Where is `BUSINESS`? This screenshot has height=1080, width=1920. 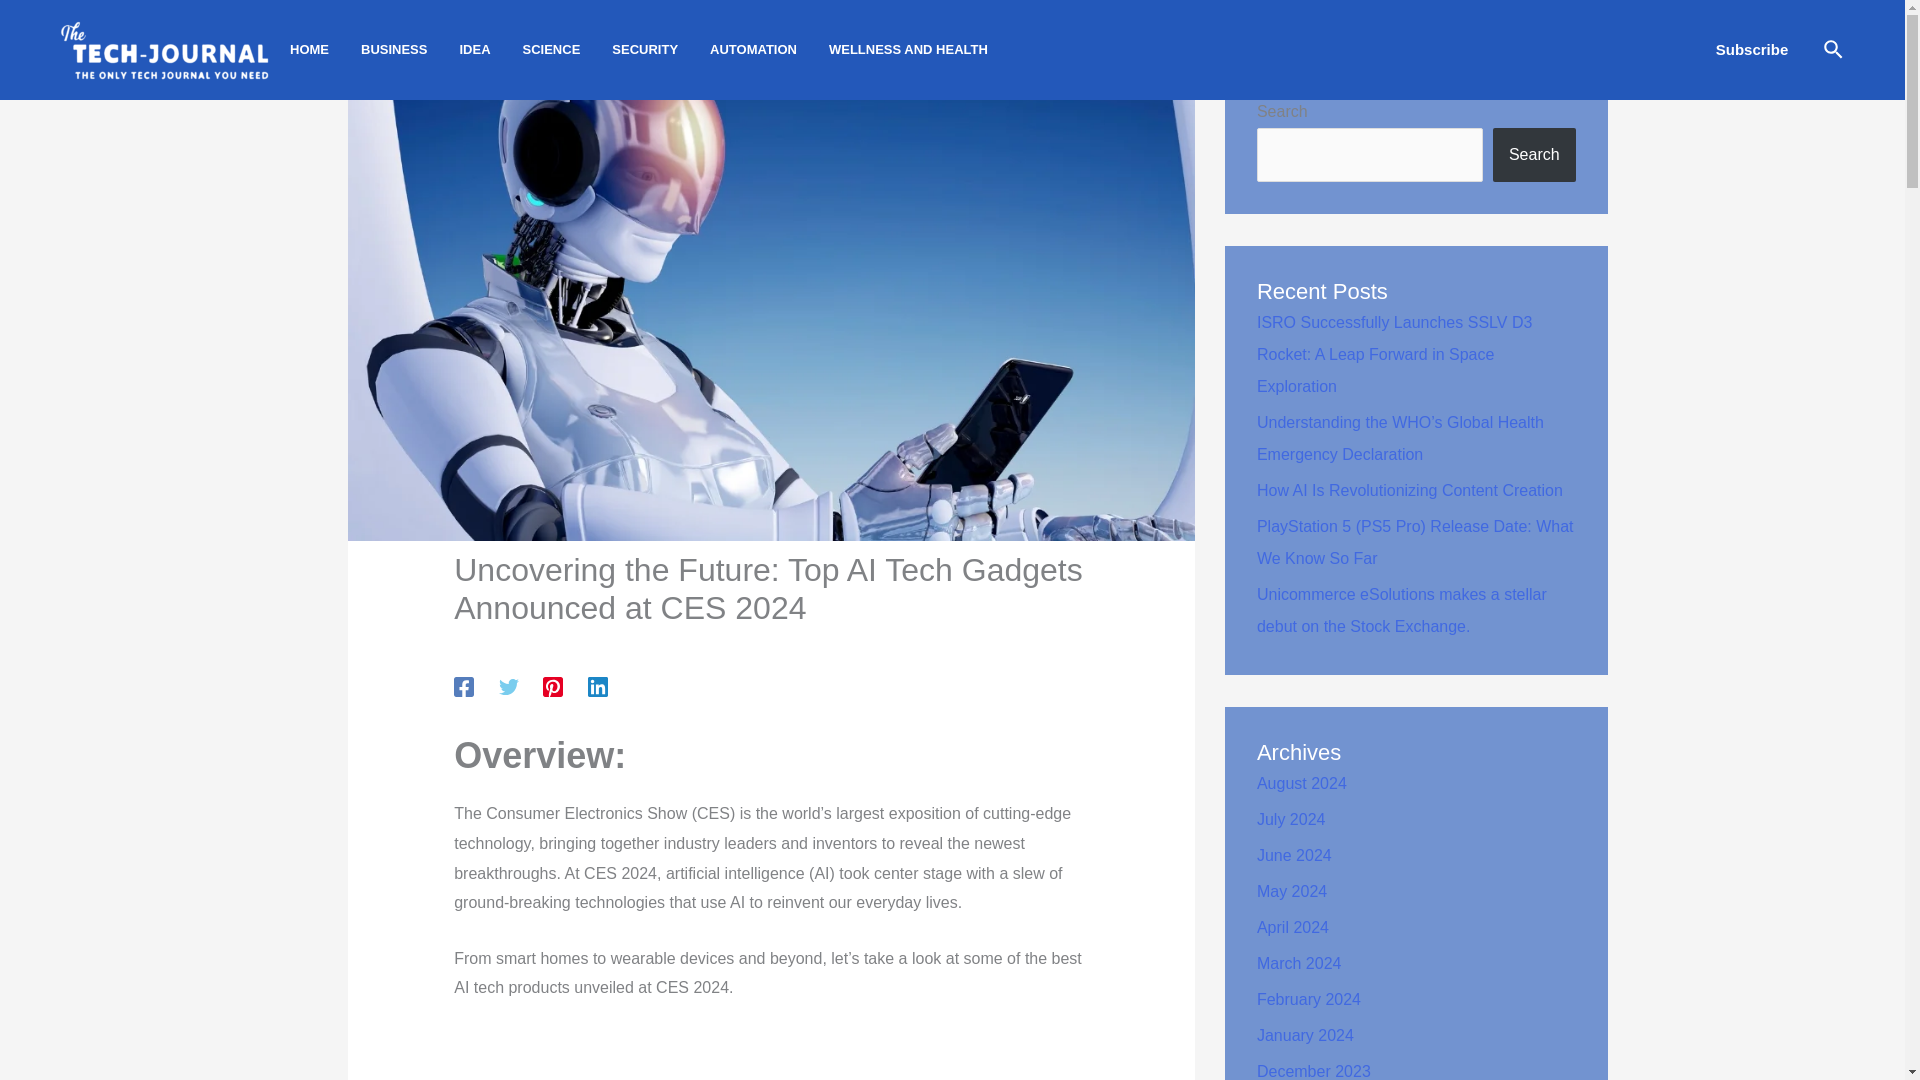
BUSINESS is located at coordinates (409, 50).